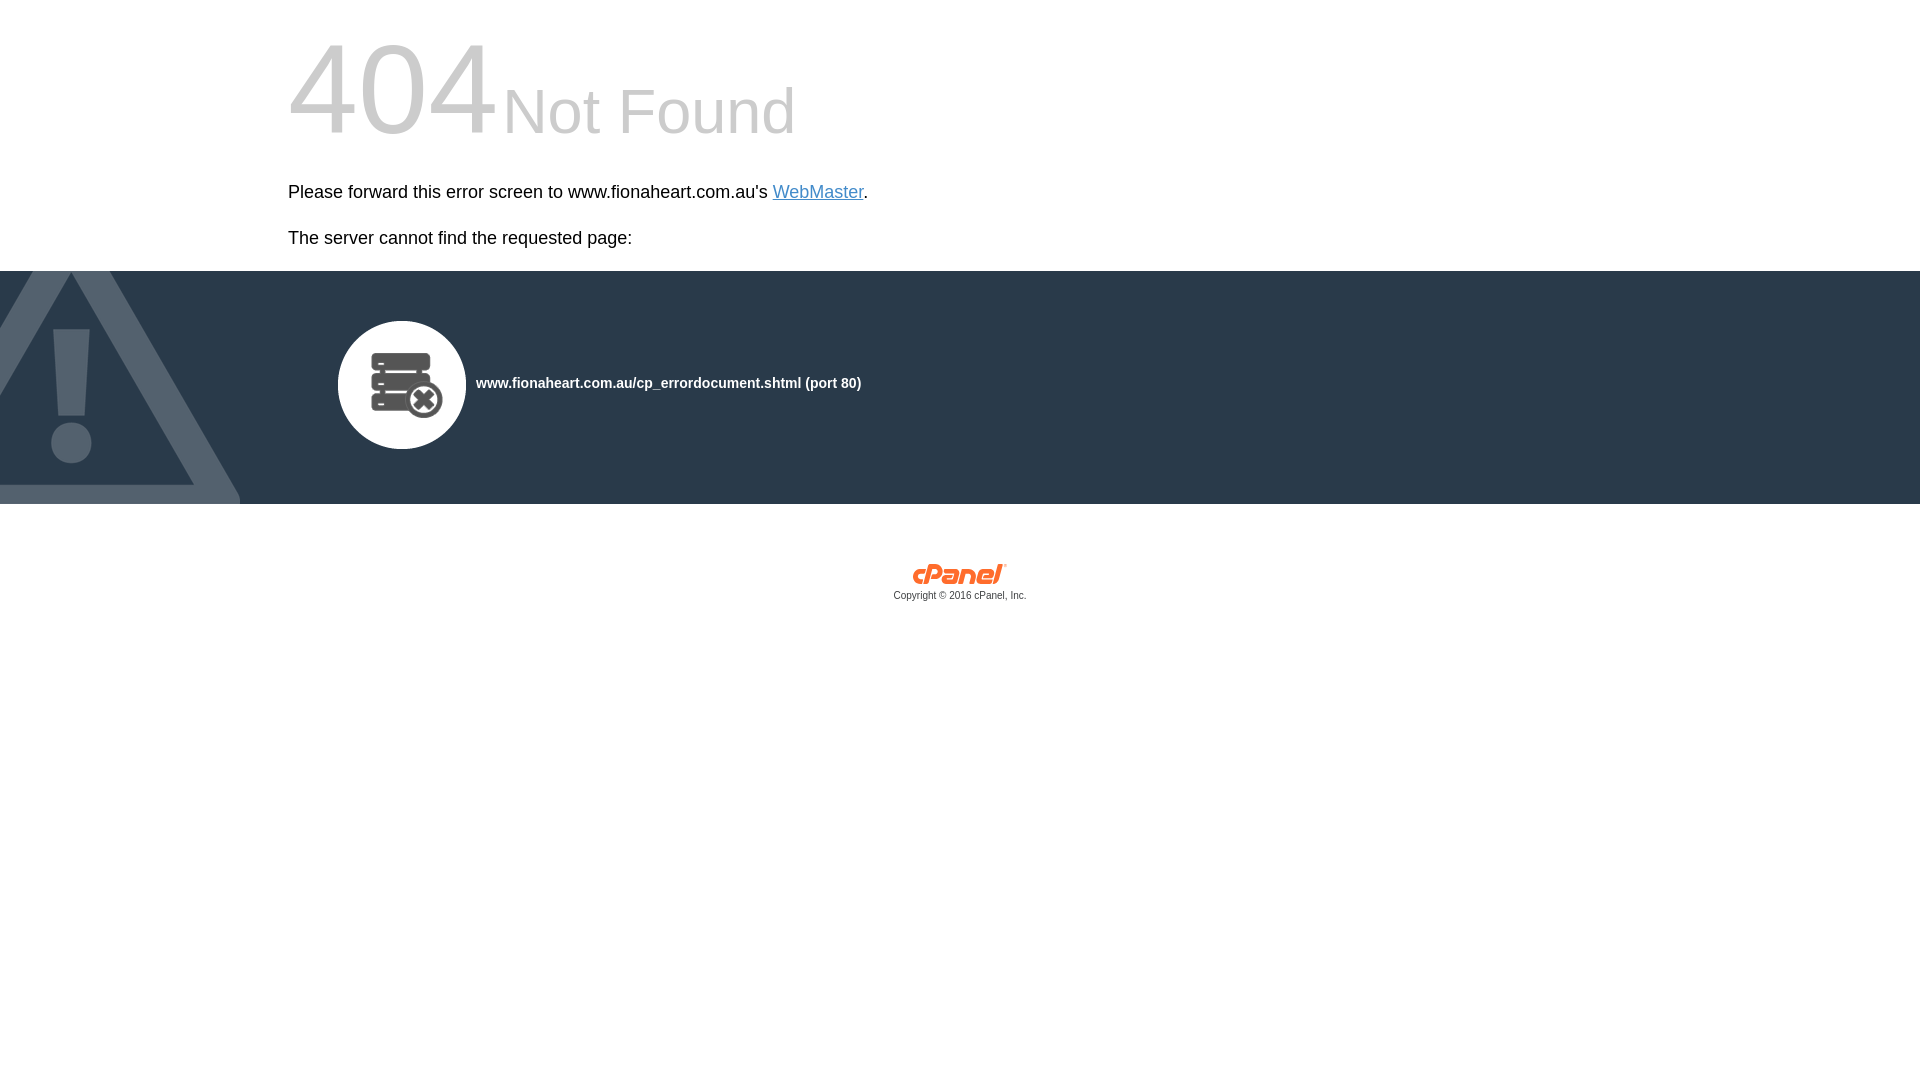 The height and width of the screenshot is (1080, 1920). I want to click on WebMaster, so click(818, 192).